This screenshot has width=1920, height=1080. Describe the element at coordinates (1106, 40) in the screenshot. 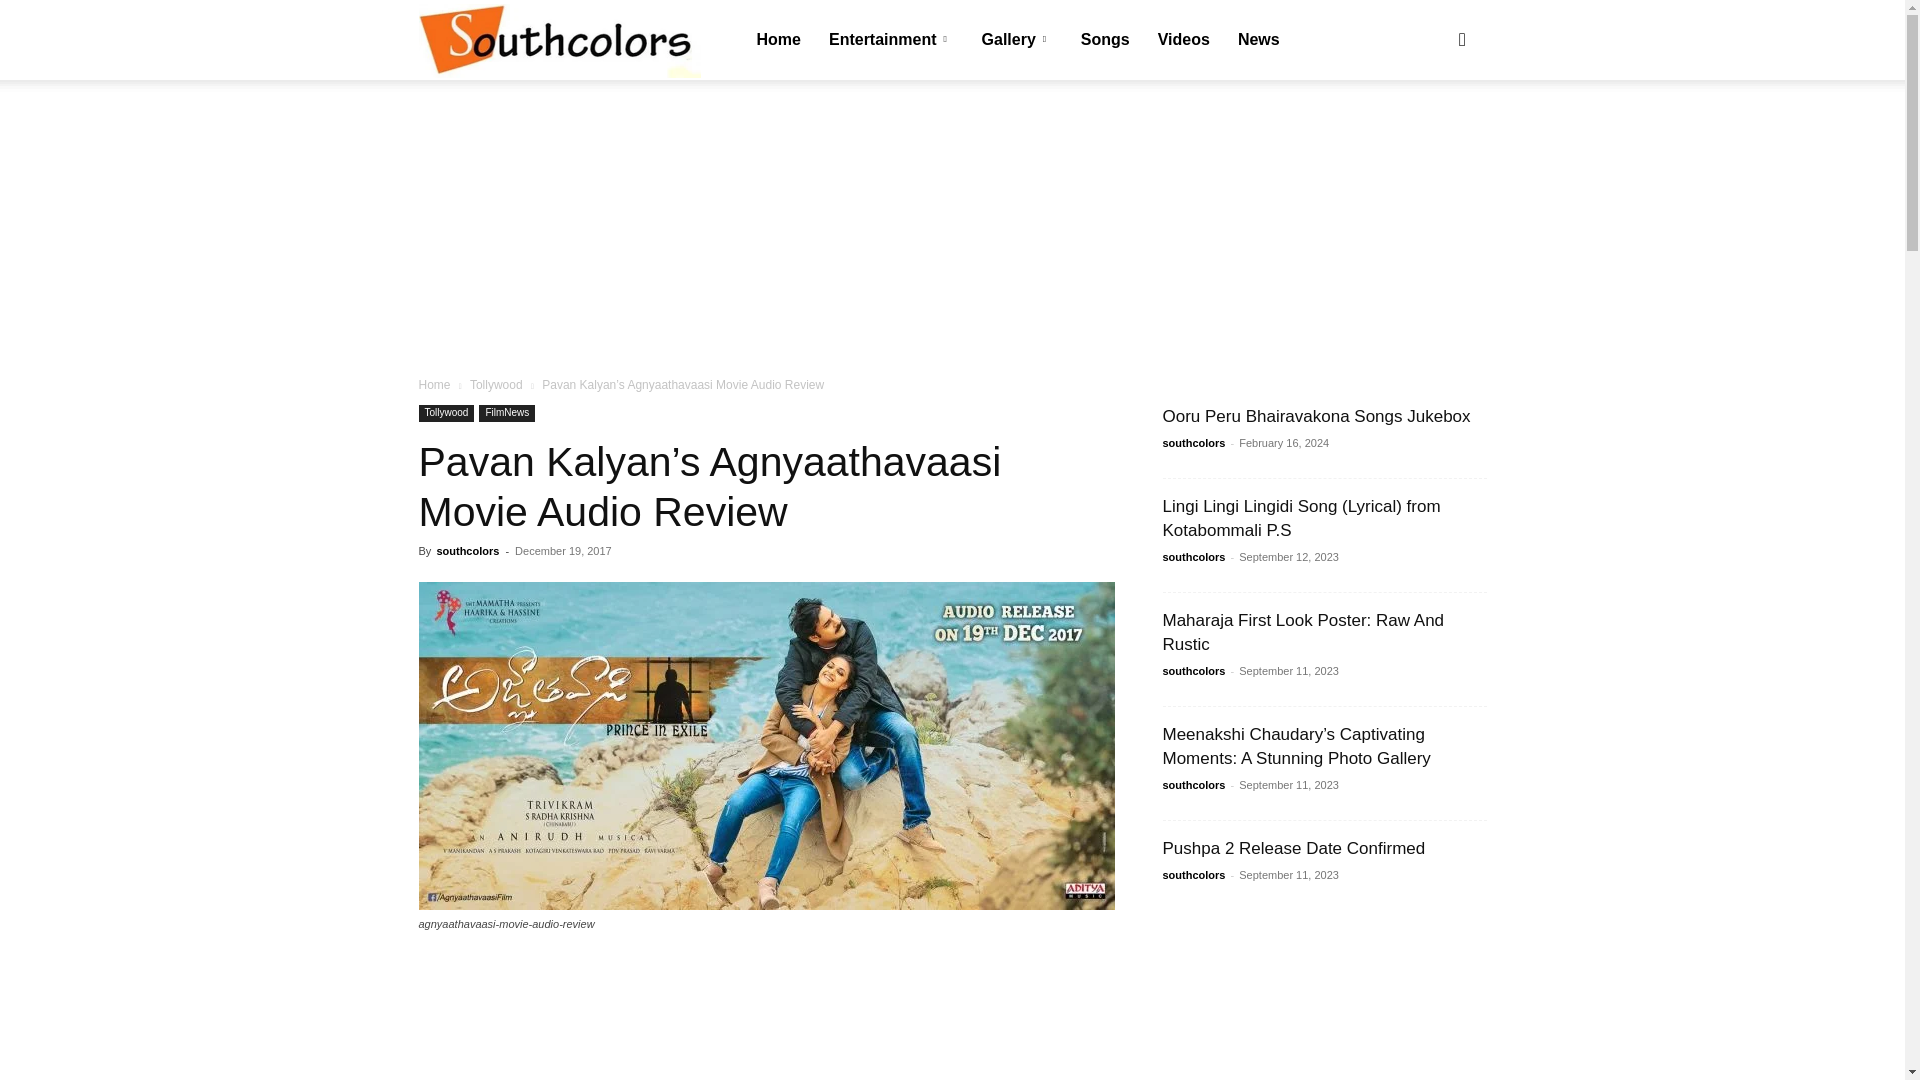

I see `Songs` at that location.